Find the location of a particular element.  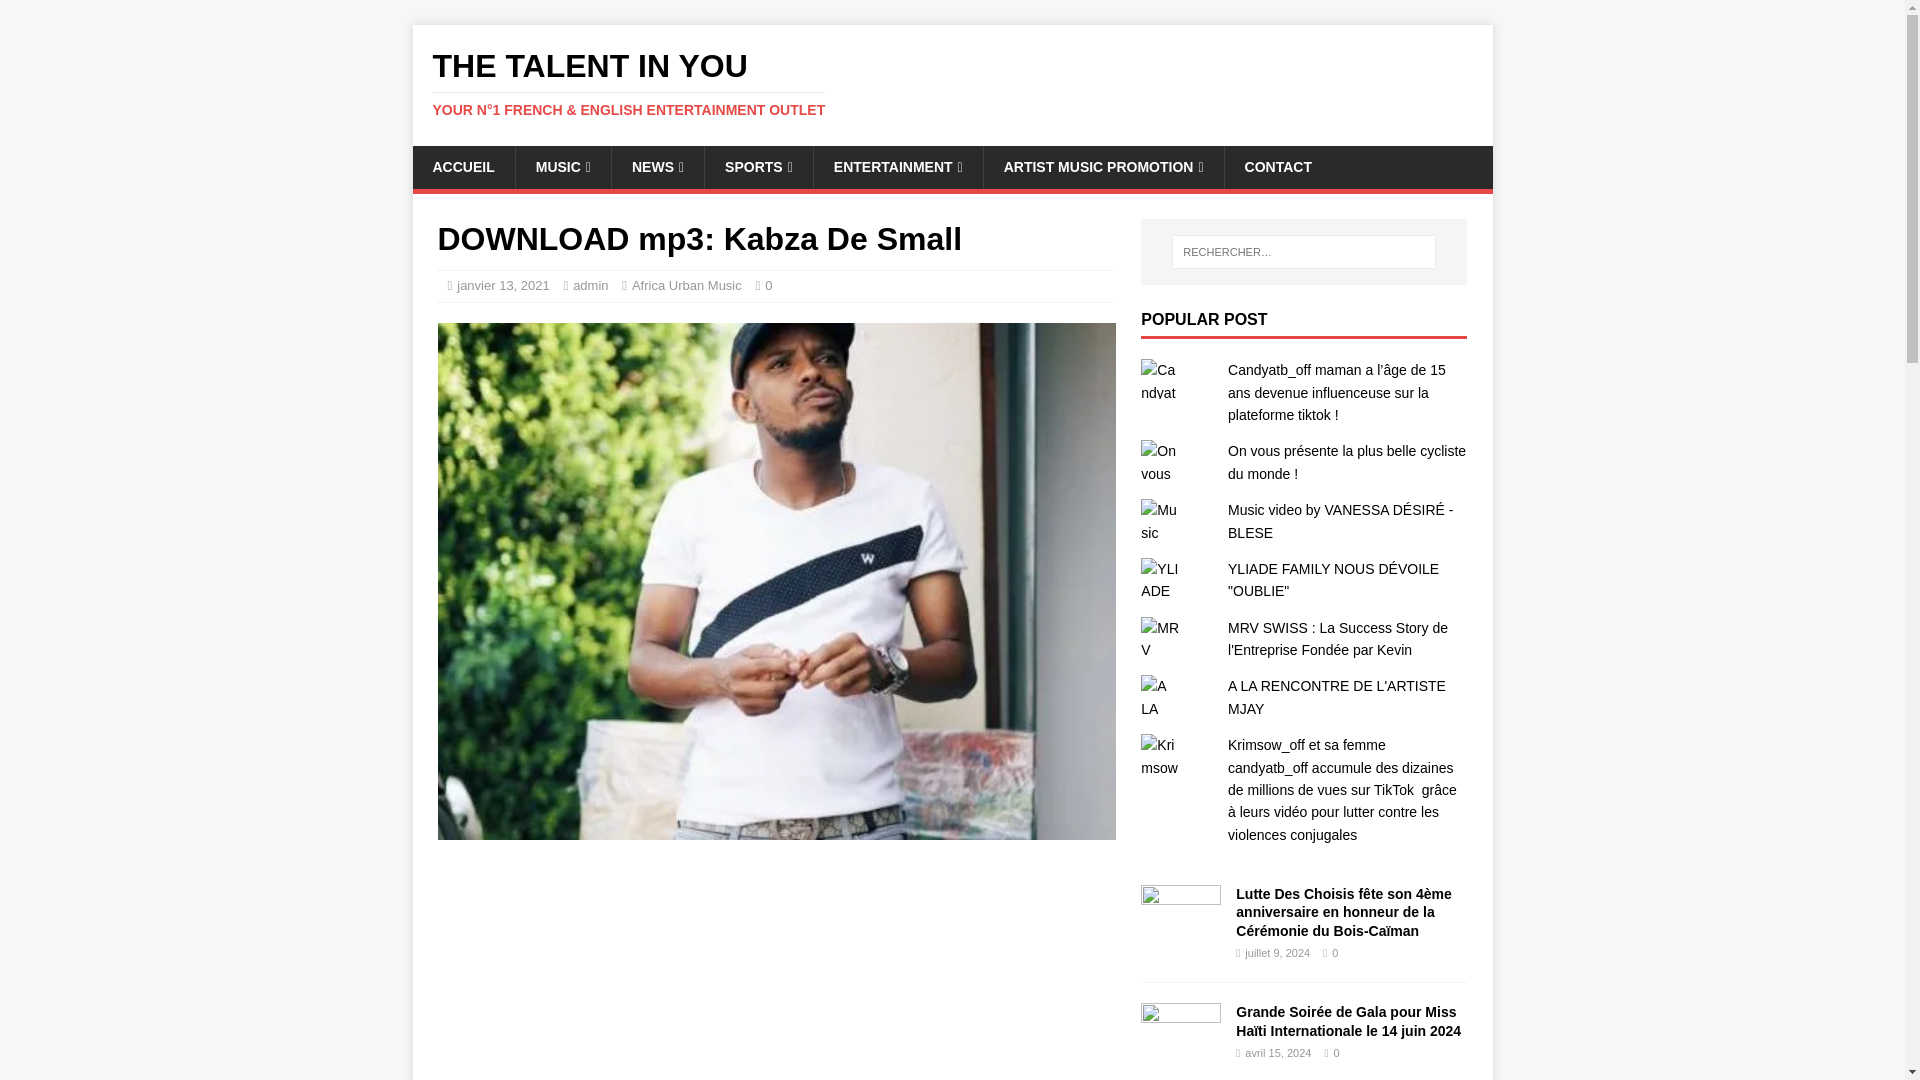

janvier 13, 2021 is located at coordinates (502, 284).